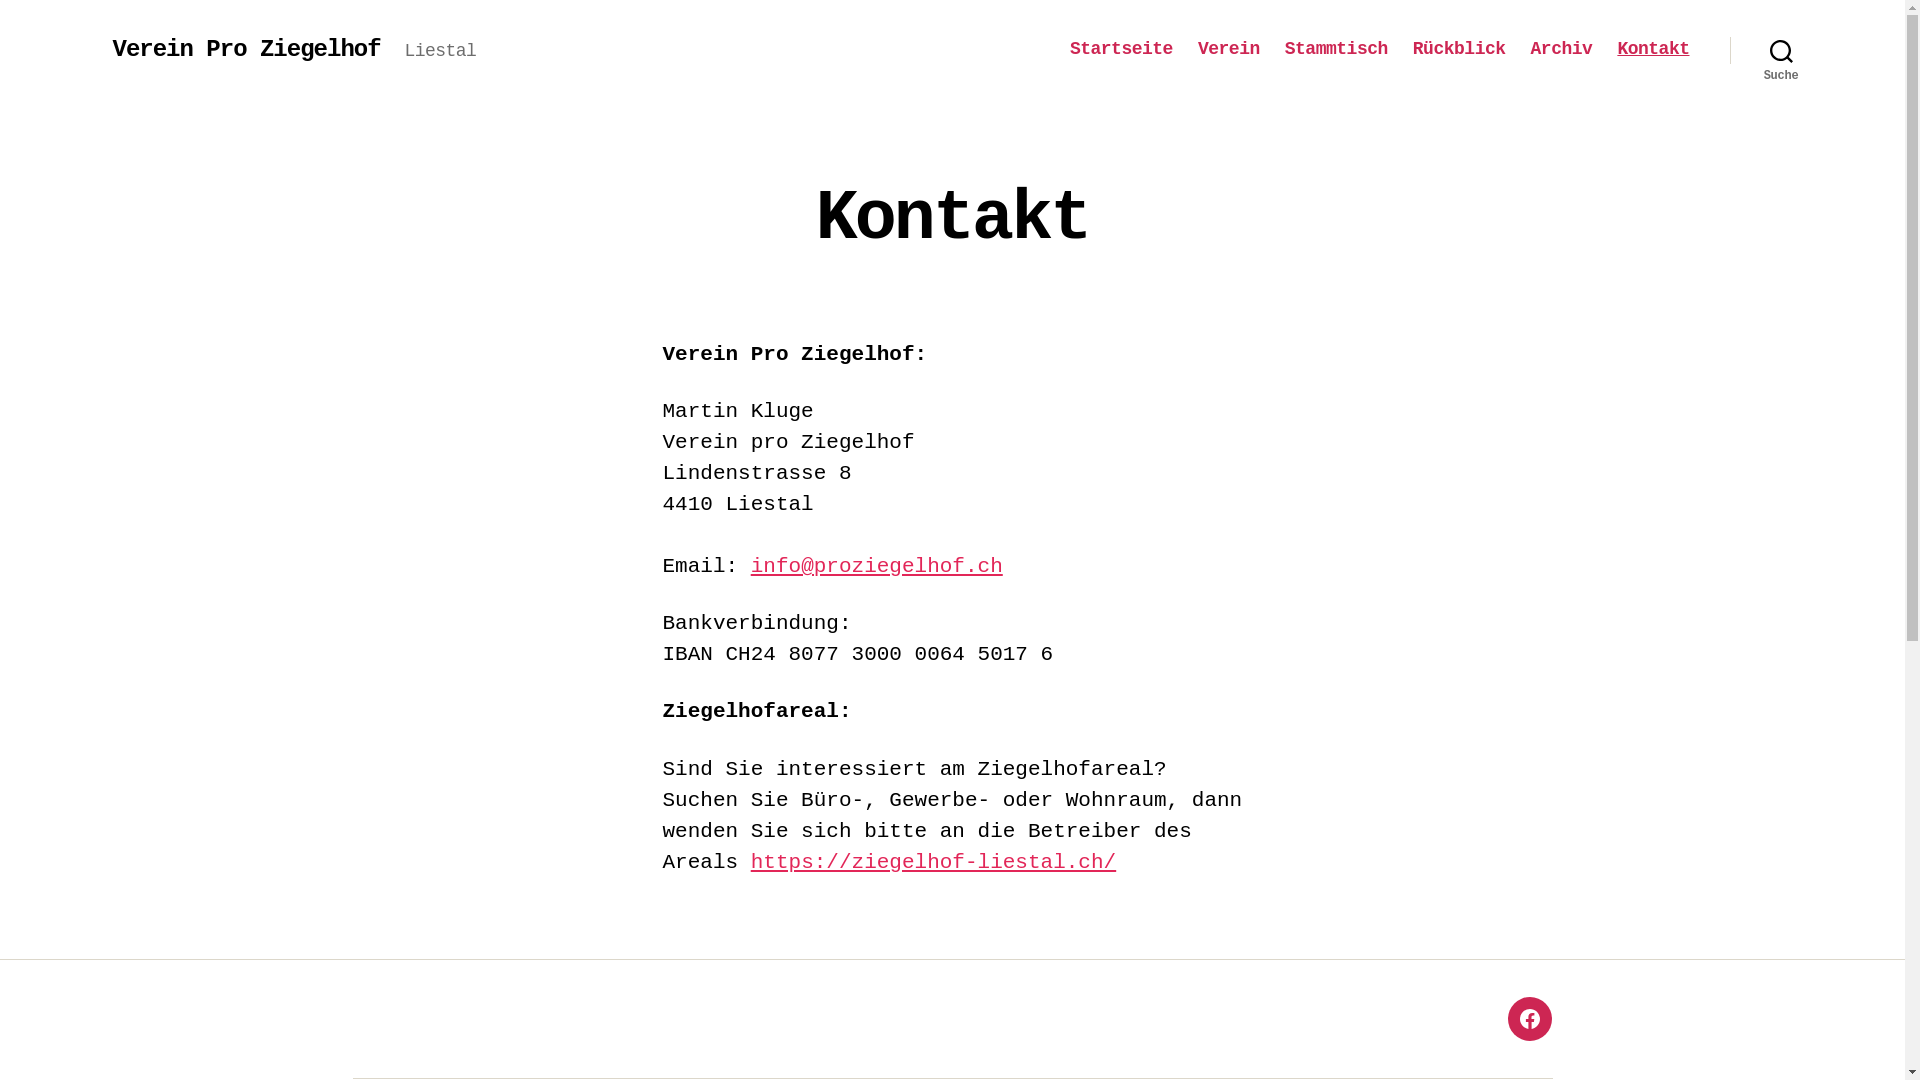  Describe the element at coordinates (1530, 1018) in the screenshot. I see `Folgen Sie uns auf Facebook` at that location.